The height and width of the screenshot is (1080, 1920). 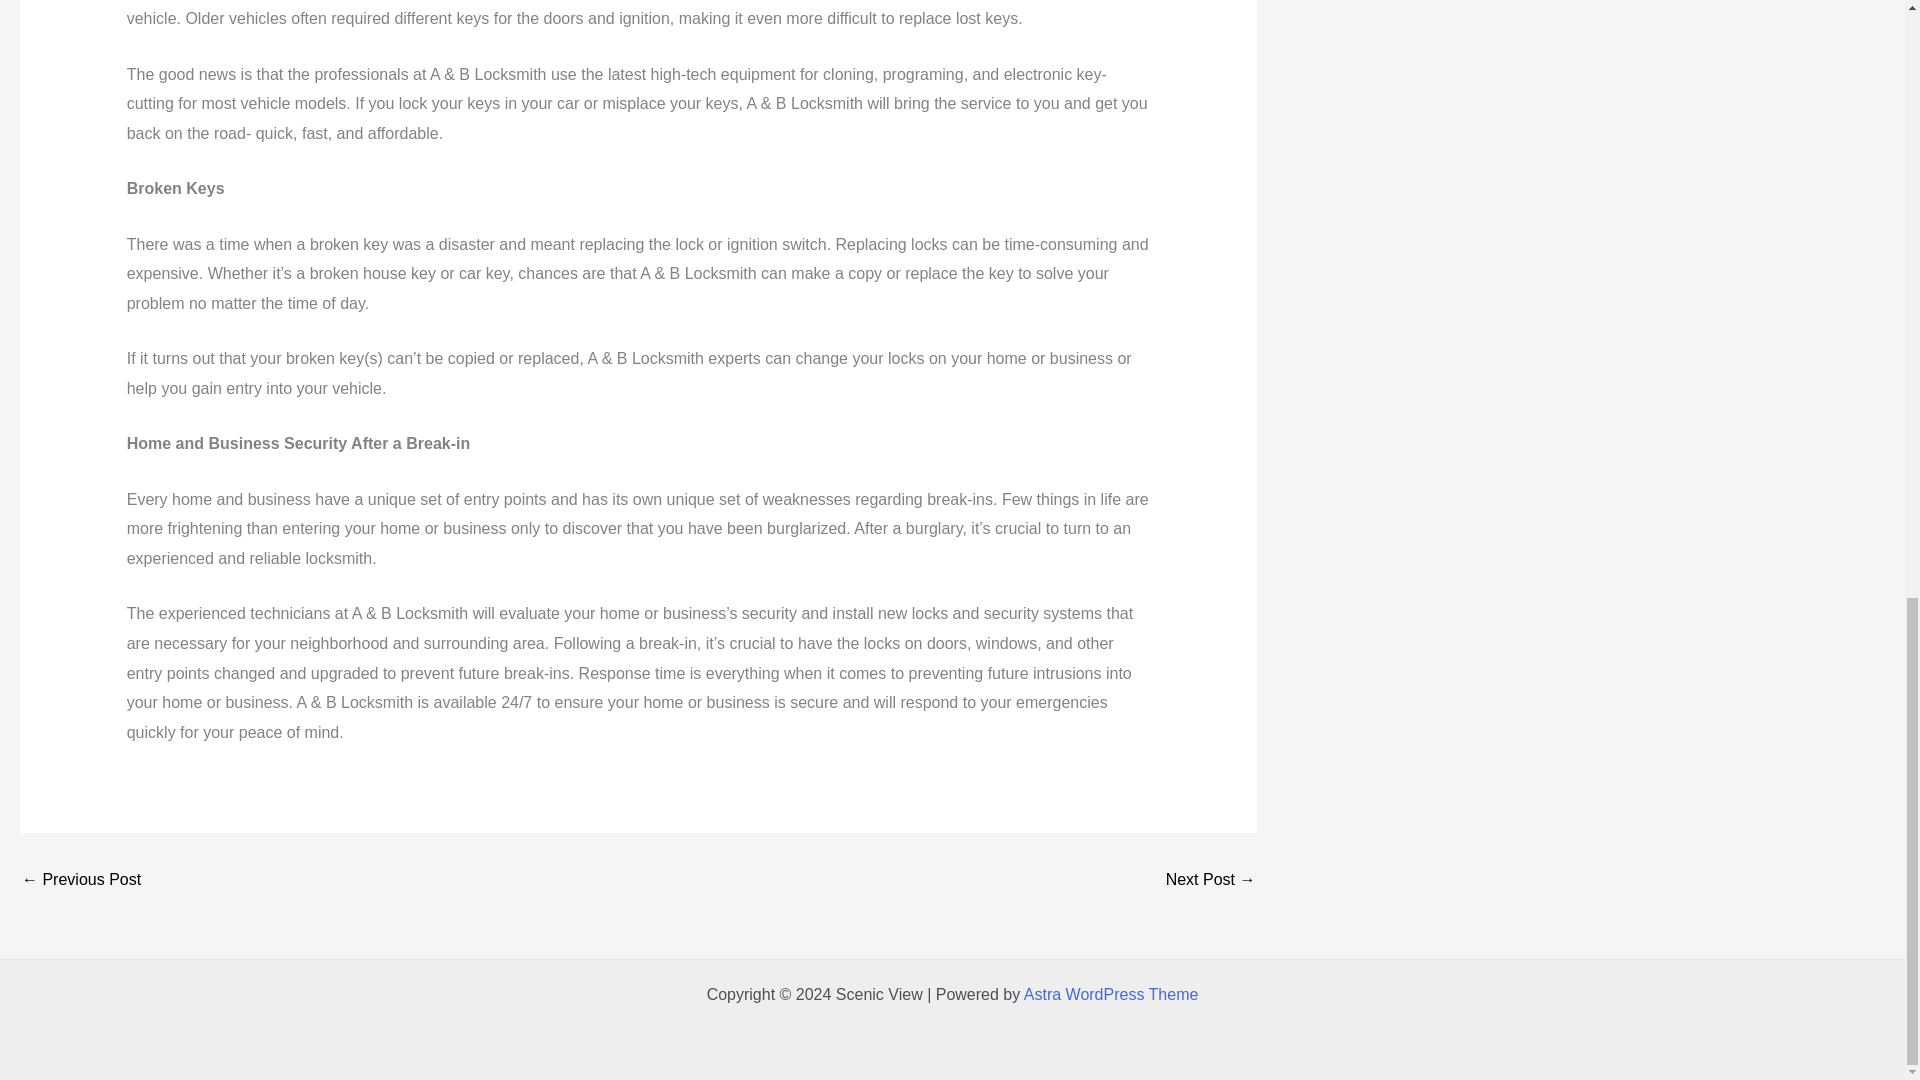 I want to click on Astra WordPress Theme, so click(x=1110, y=994).